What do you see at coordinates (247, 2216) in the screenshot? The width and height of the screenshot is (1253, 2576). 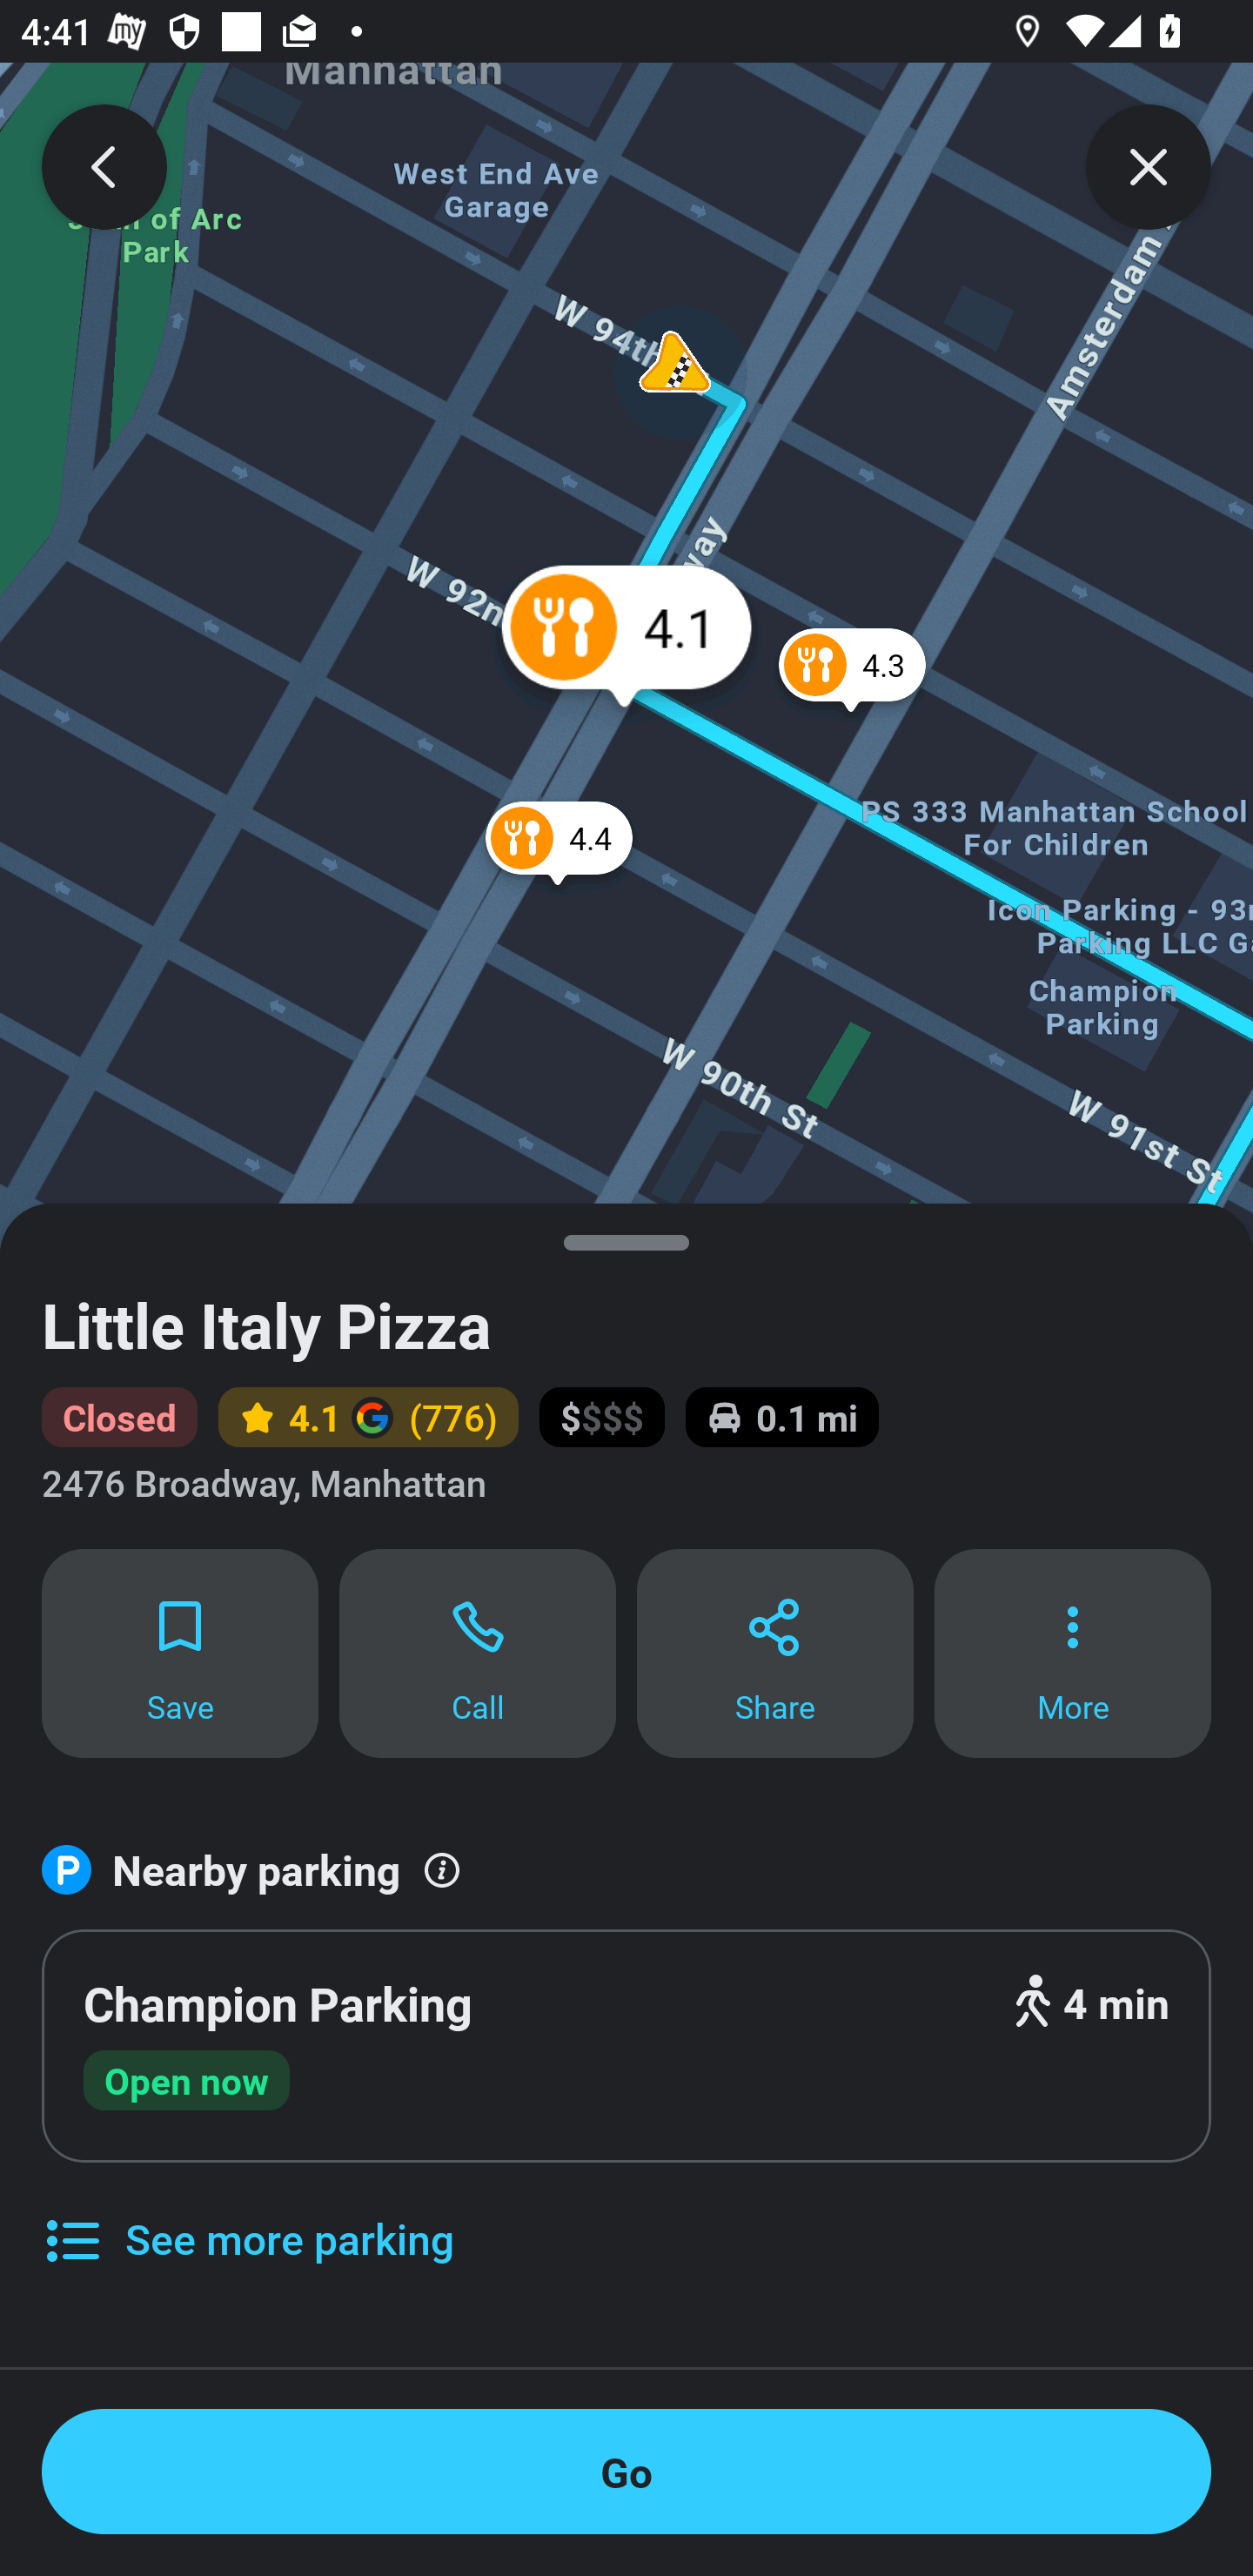 I see `See more parking` at bounding box center [247, 2216].